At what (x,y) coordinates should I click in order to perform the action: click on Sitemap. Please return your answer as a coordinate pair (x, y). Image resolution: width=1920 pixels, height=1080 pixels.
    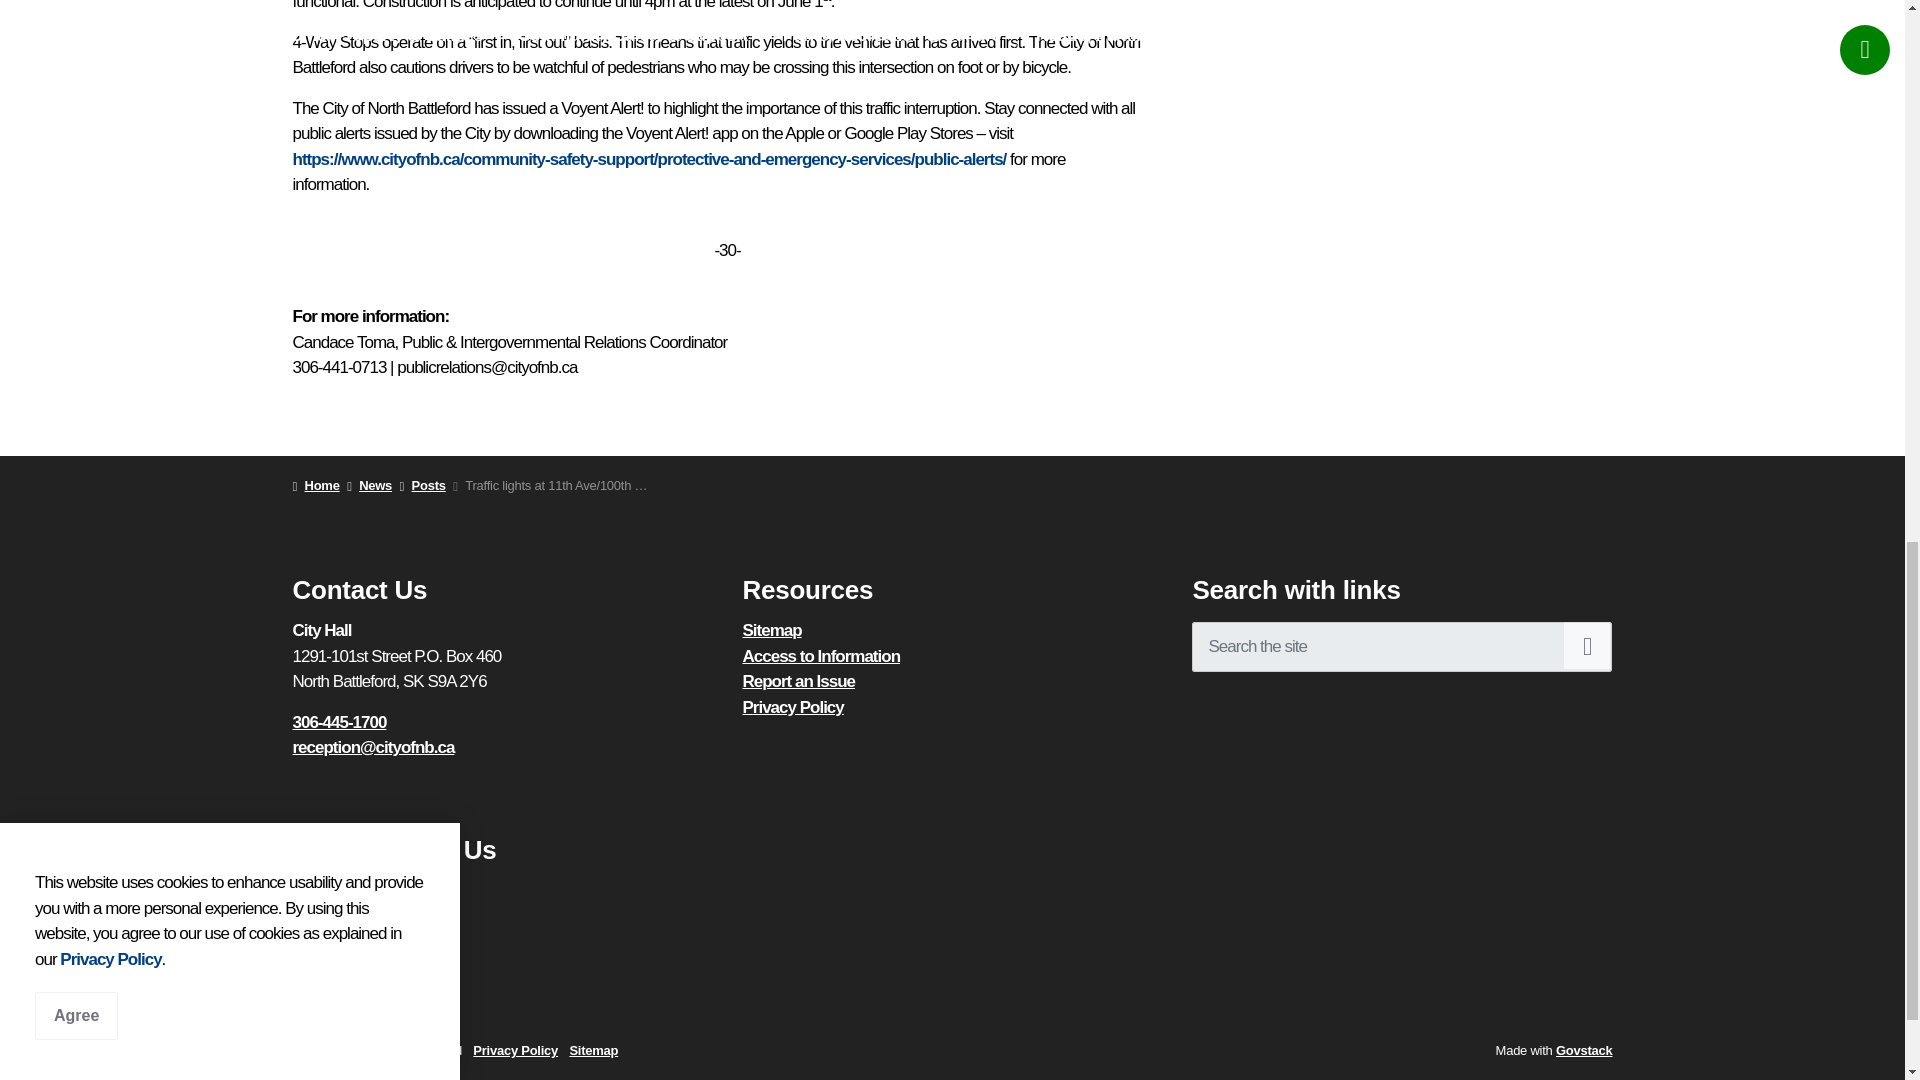
    Looking at the image, I should click on (770, 630).